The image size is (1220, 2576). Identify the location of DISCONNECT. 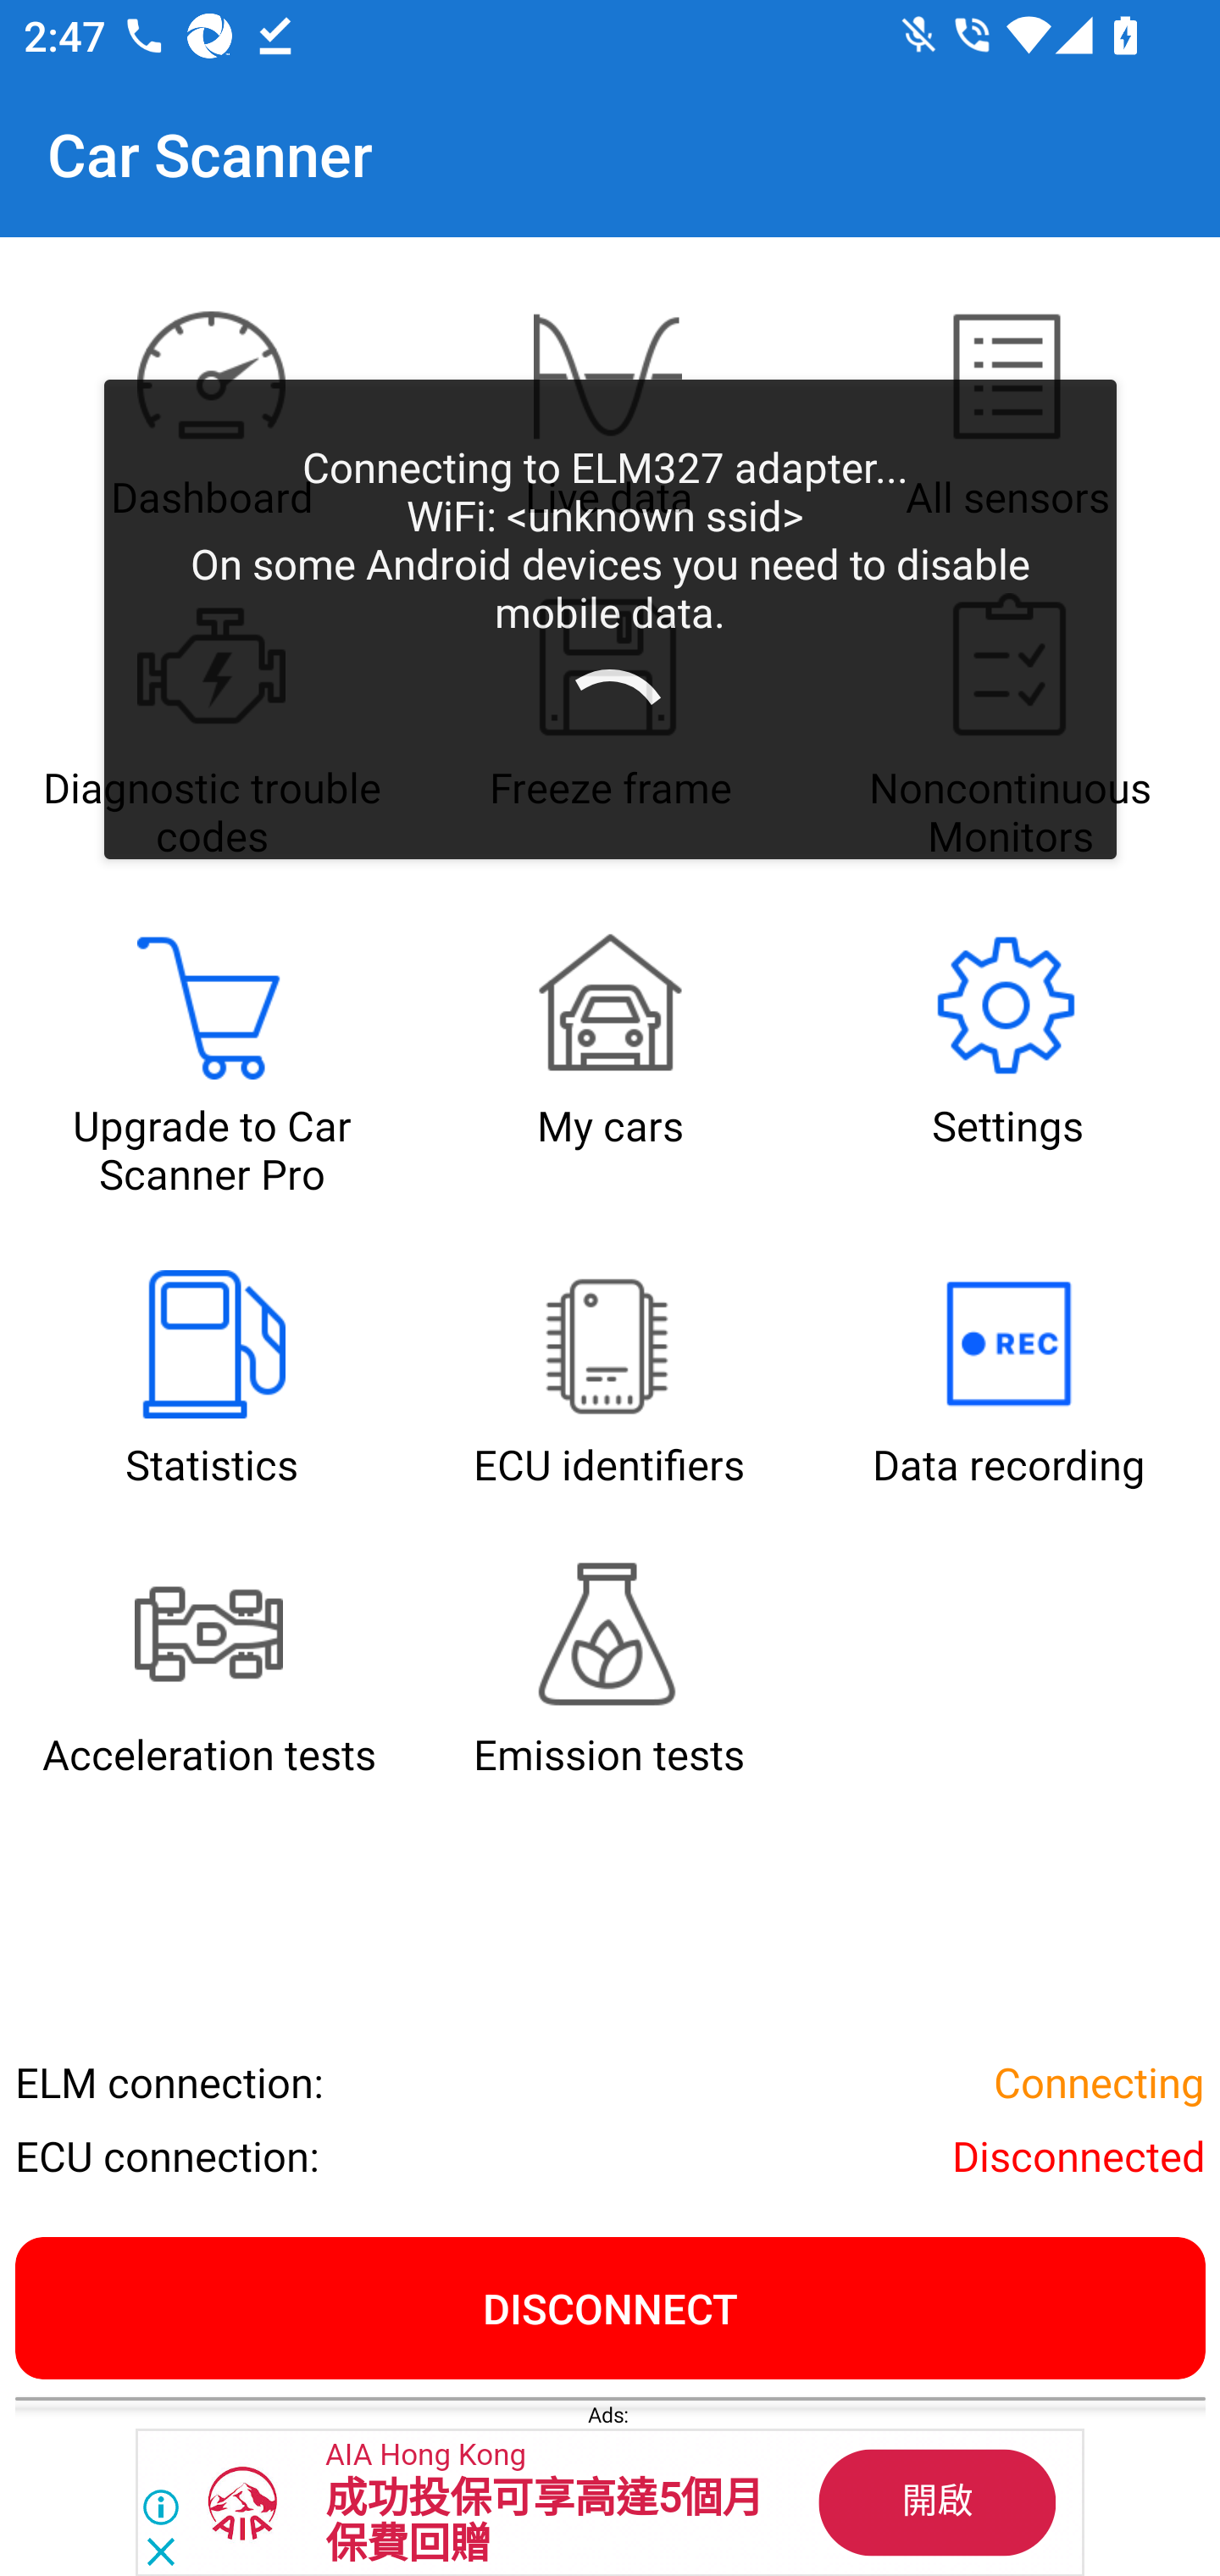
(610, 2307).